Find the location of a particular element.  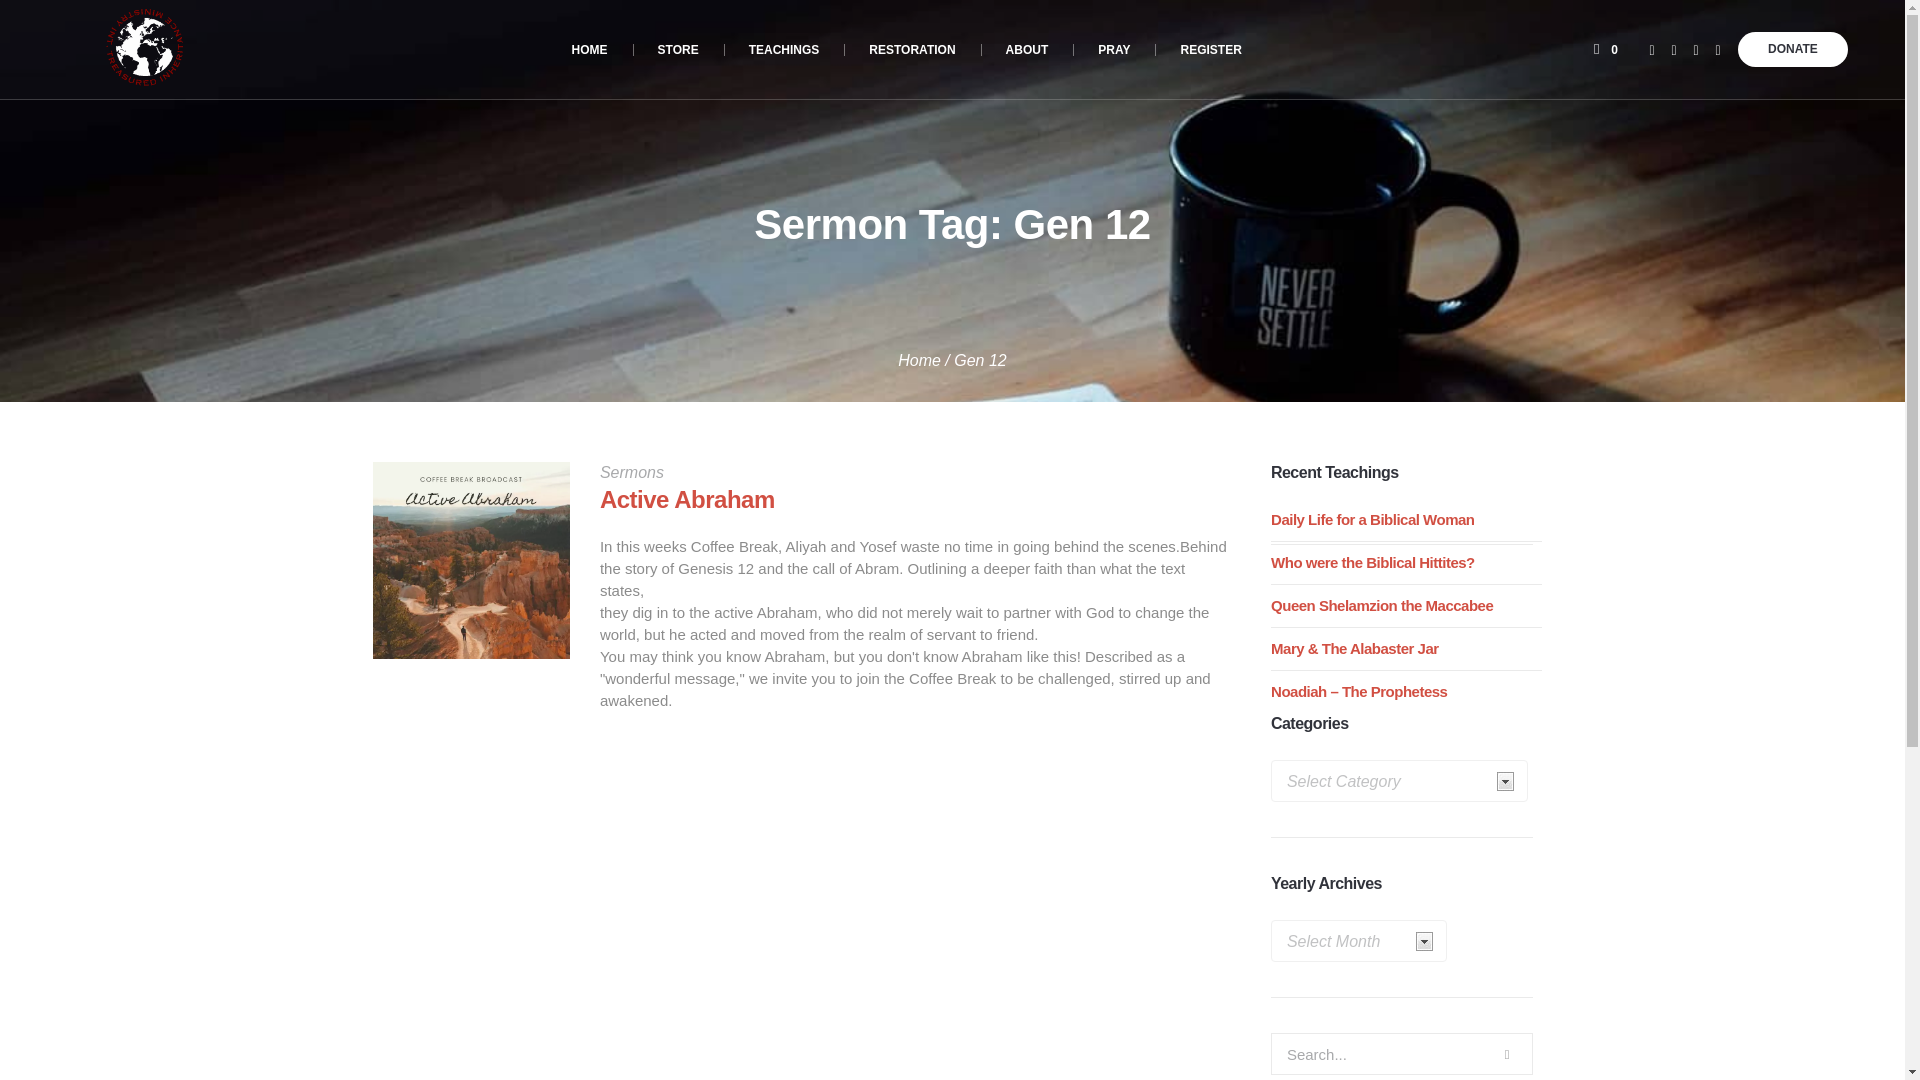

Who were the Biblical Hittites? is located at coordinates (1372, 562).